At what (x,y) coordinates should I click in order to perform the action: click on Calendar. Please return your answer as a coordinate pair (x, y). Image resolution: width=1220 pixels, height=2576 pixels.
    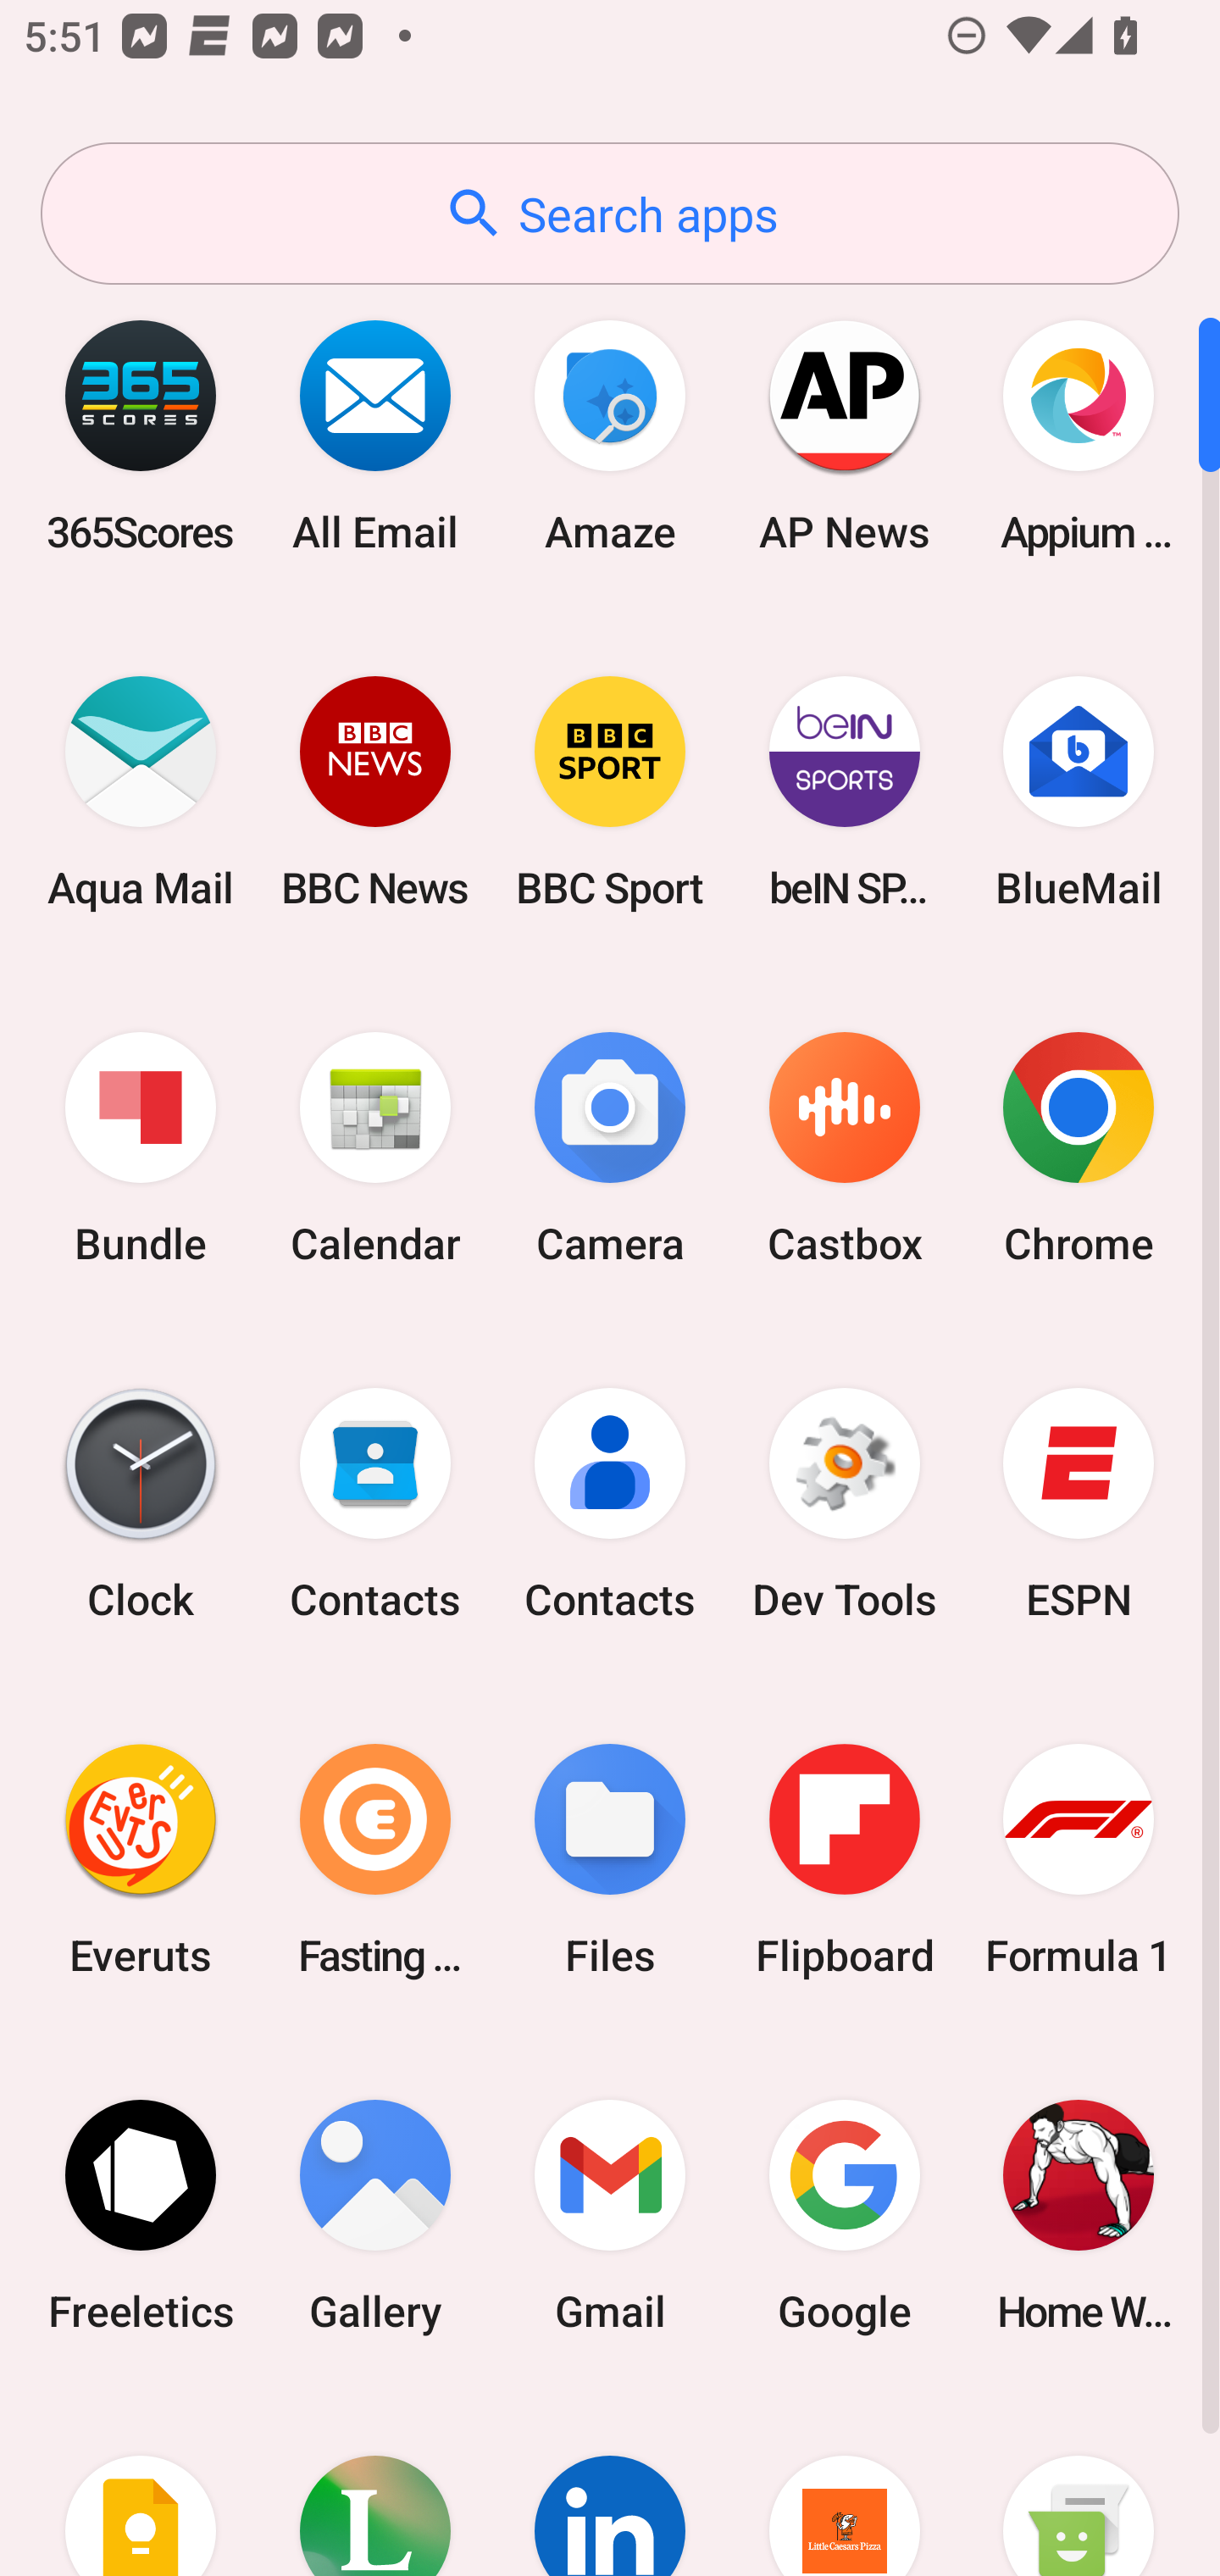
    Looking at the image, I should click on (375, 1149).